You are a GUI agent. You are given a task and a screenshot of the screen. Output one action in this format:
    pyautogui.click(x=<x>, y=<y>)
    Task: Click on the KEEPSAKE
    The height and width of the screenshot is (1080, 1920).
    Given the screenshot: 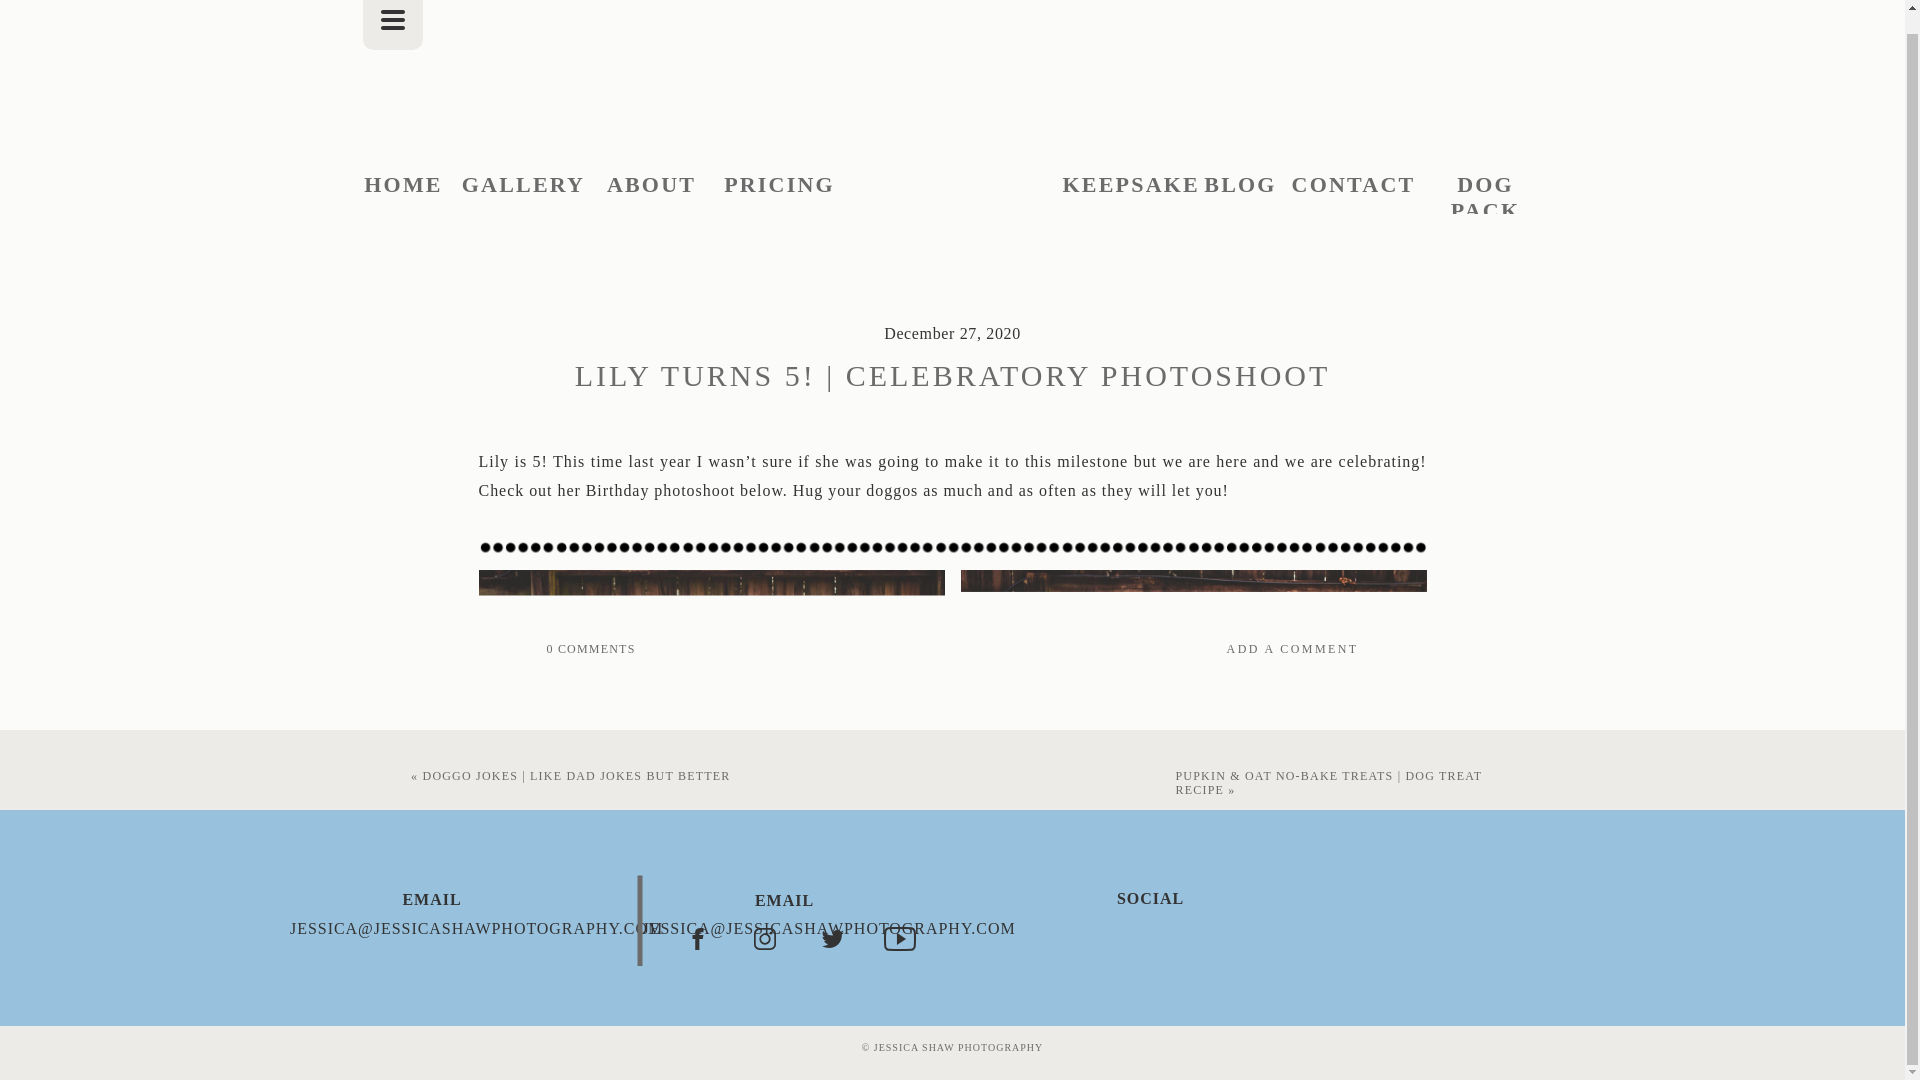 What is the action you would take?
    pyautogui.click(x=1126, y=185)
    